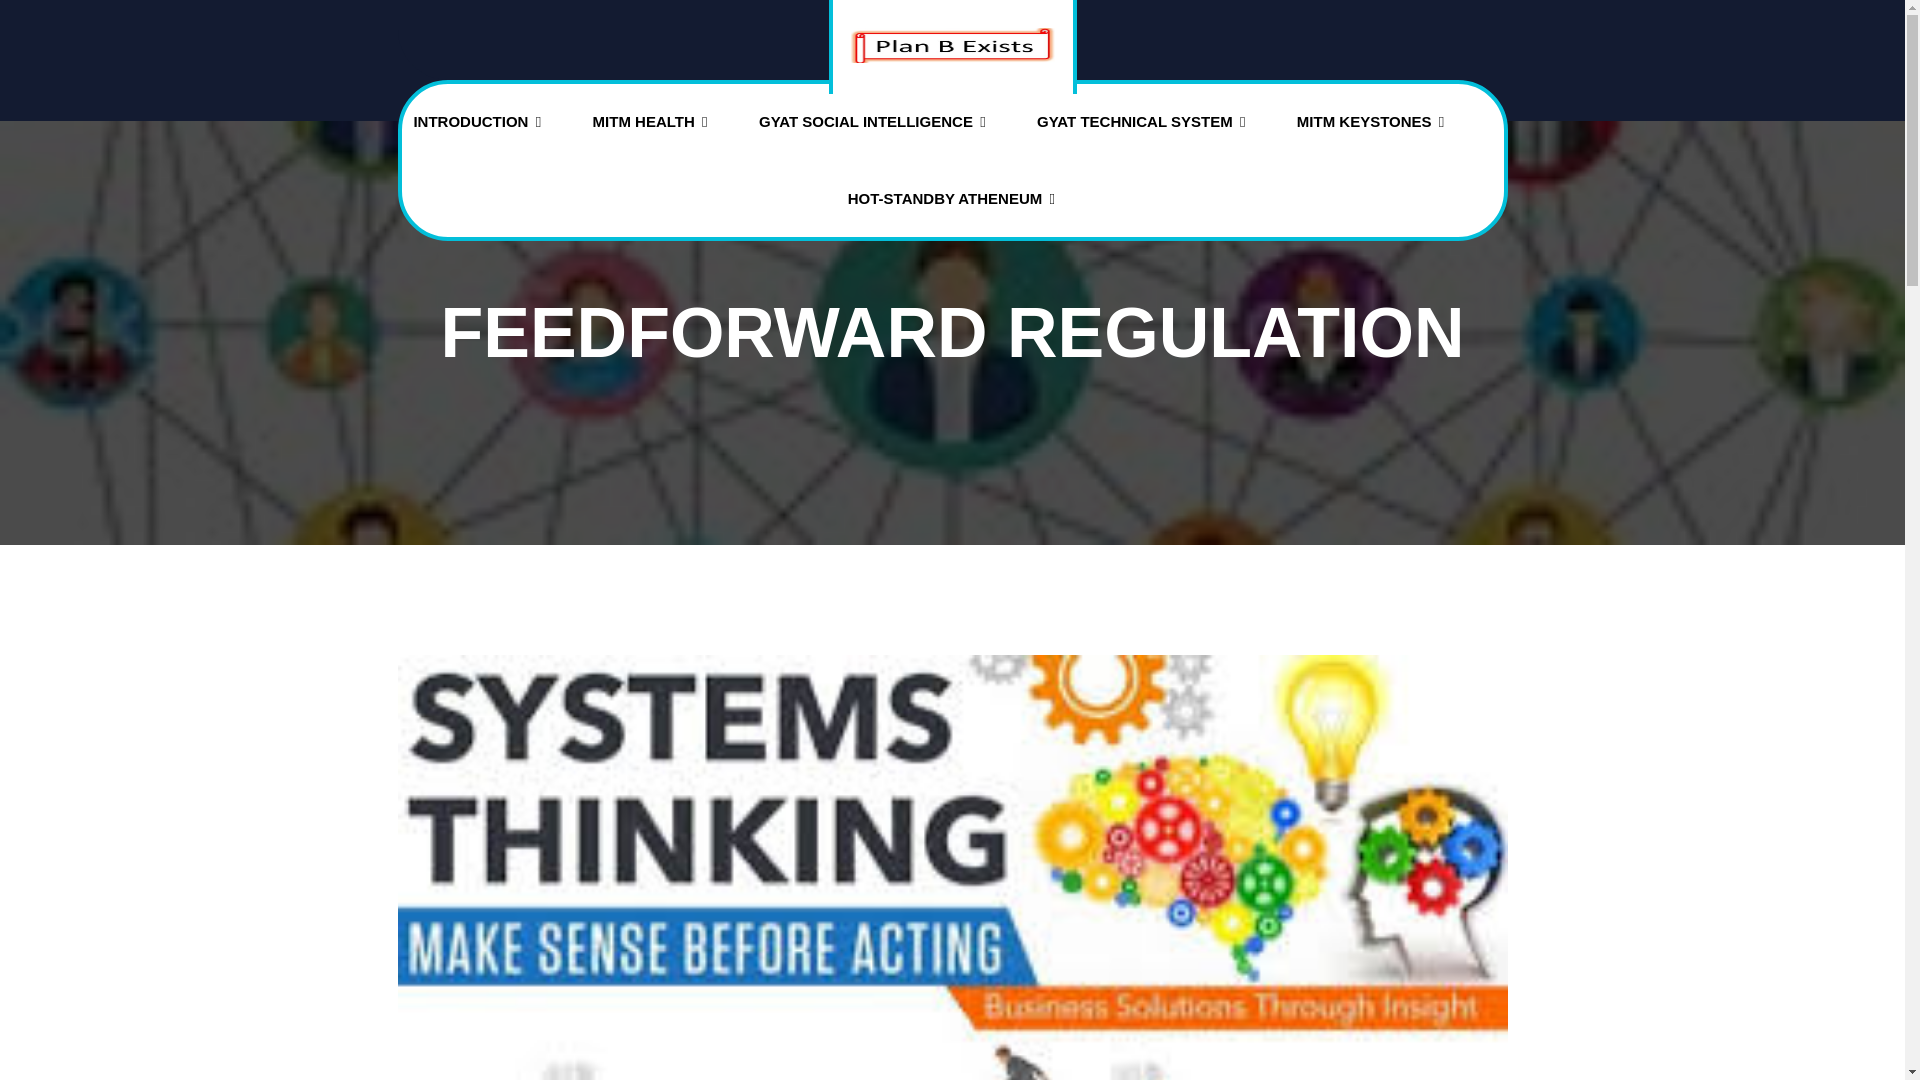 This screenshot has height=1080, width=1920. Describe the element at coordinates (694, 181) in the screenshot. I see `In the Beginning` at that location.